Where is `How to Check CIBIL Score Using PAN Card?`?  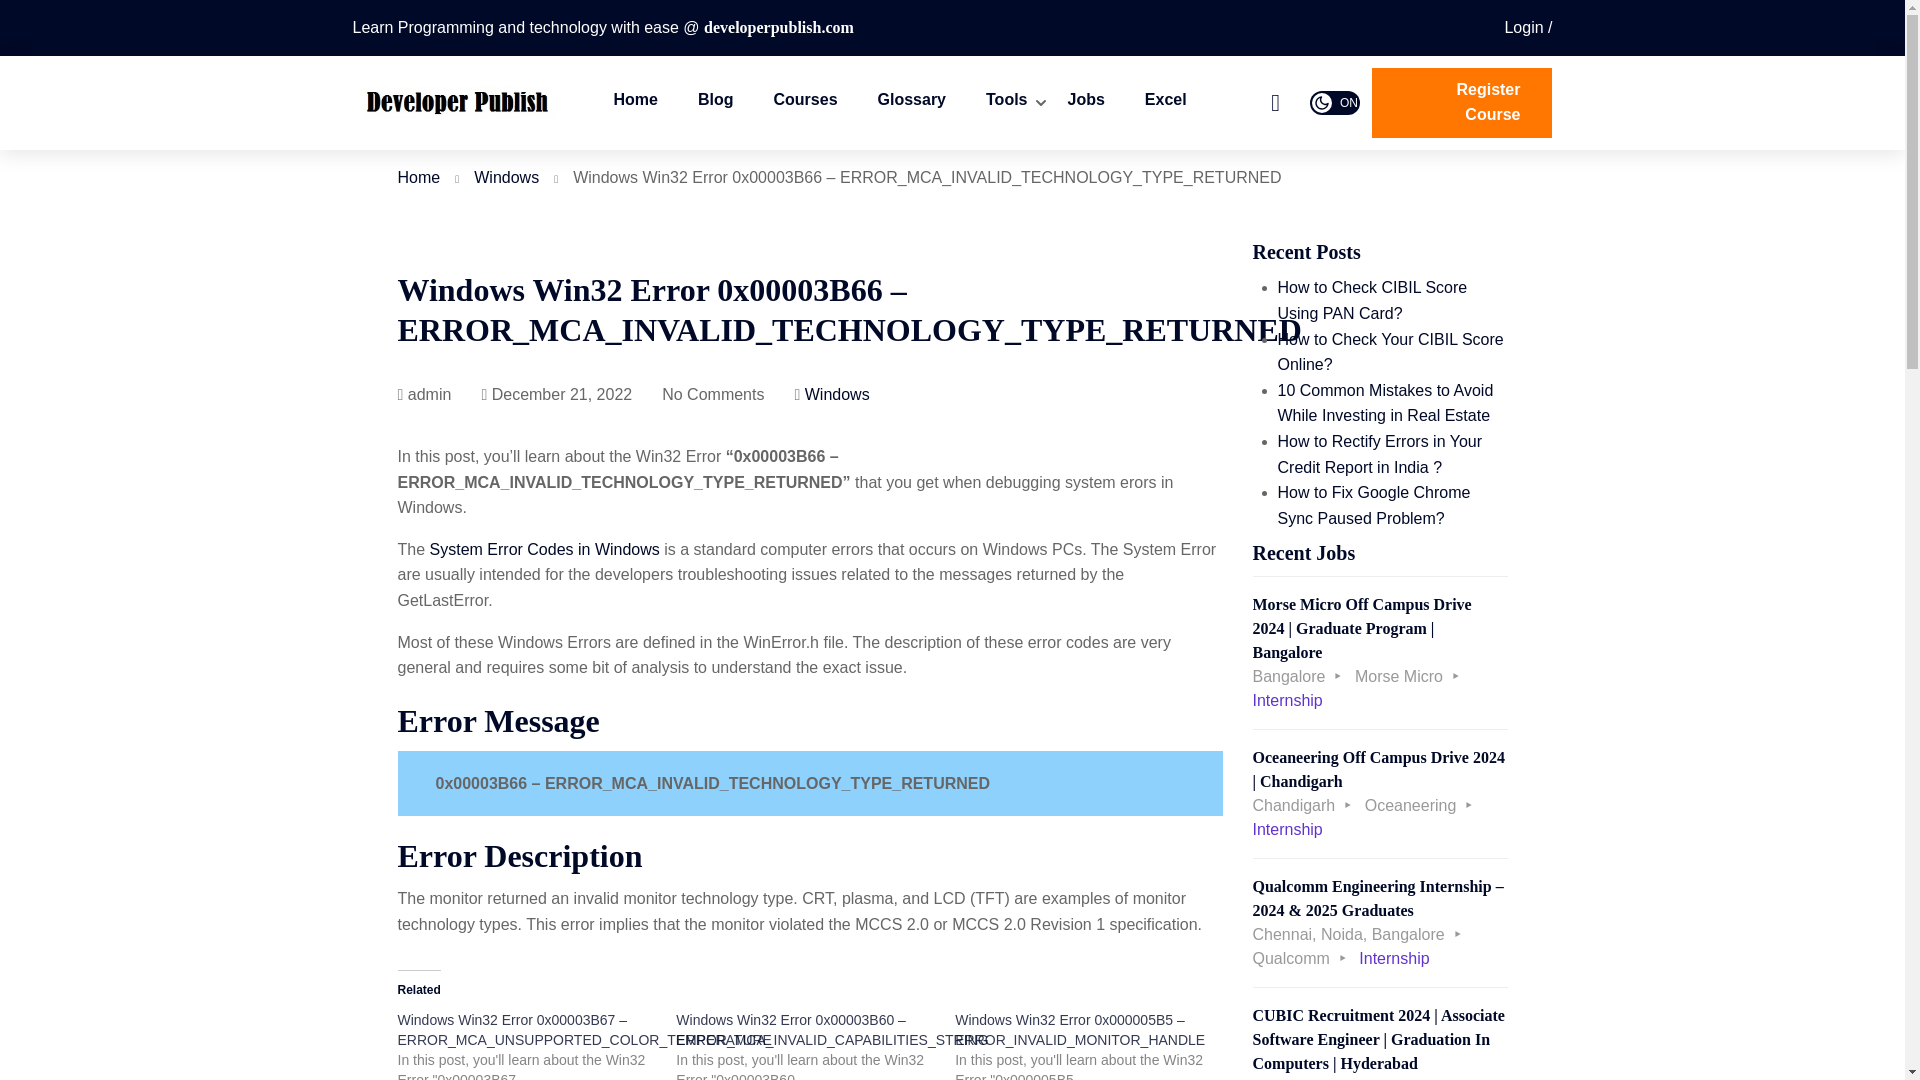
How to Check CIBIL Score Using PAN Card? is located at coordinates (1373, 300).